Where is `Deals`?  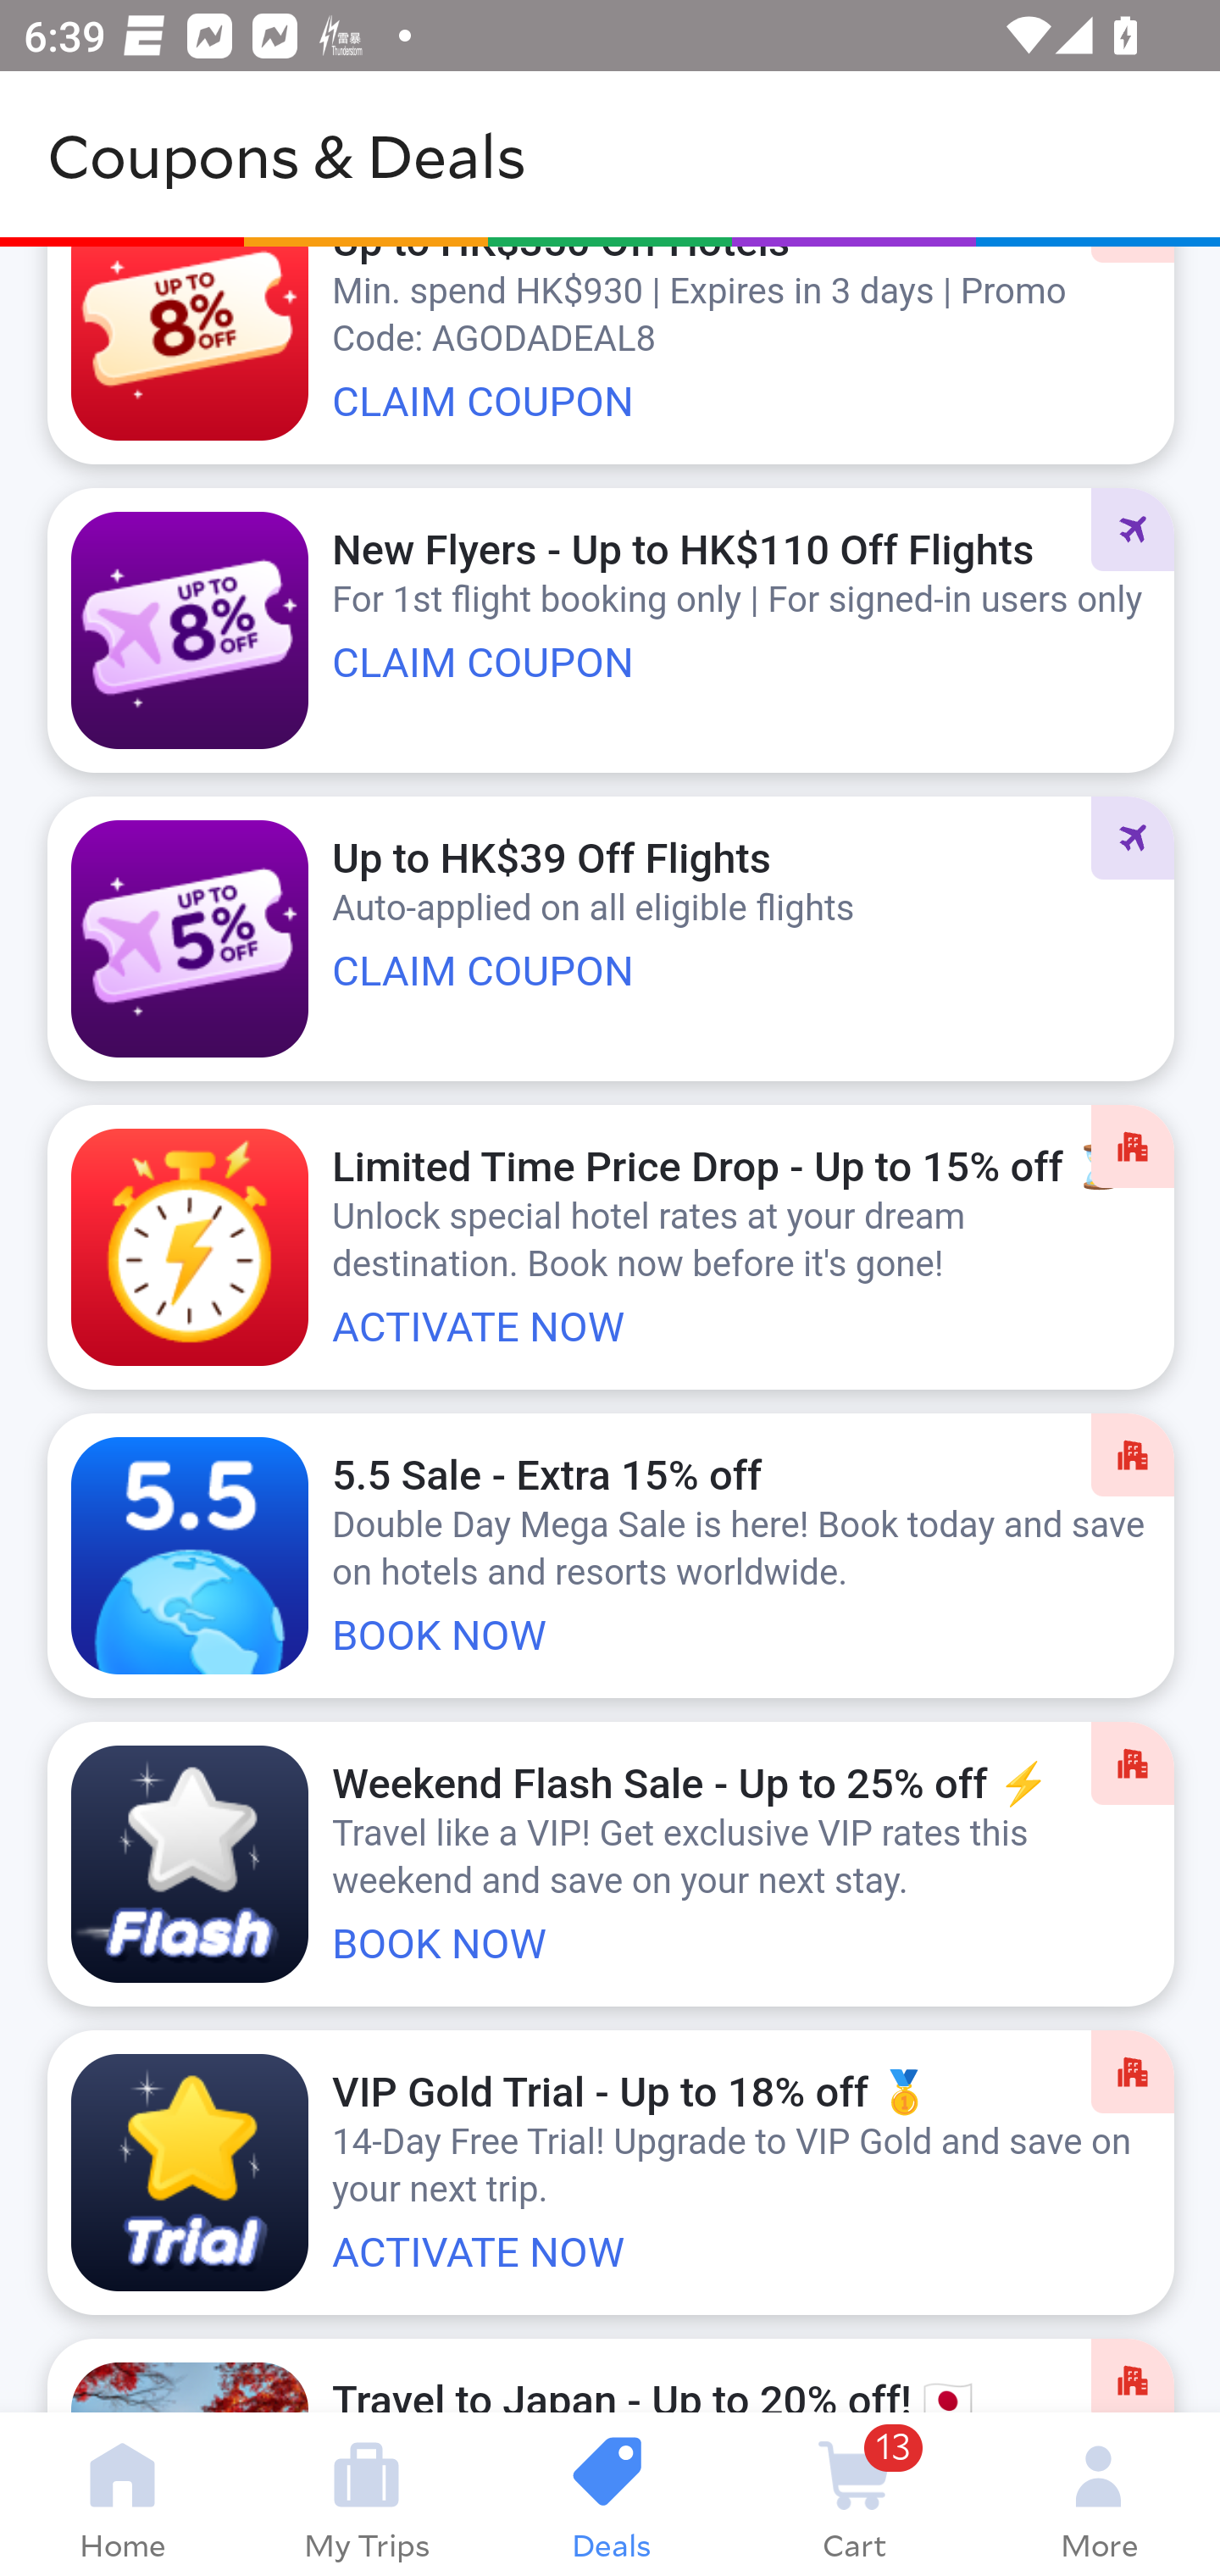
Deals is located at coordinates (610, 2495).